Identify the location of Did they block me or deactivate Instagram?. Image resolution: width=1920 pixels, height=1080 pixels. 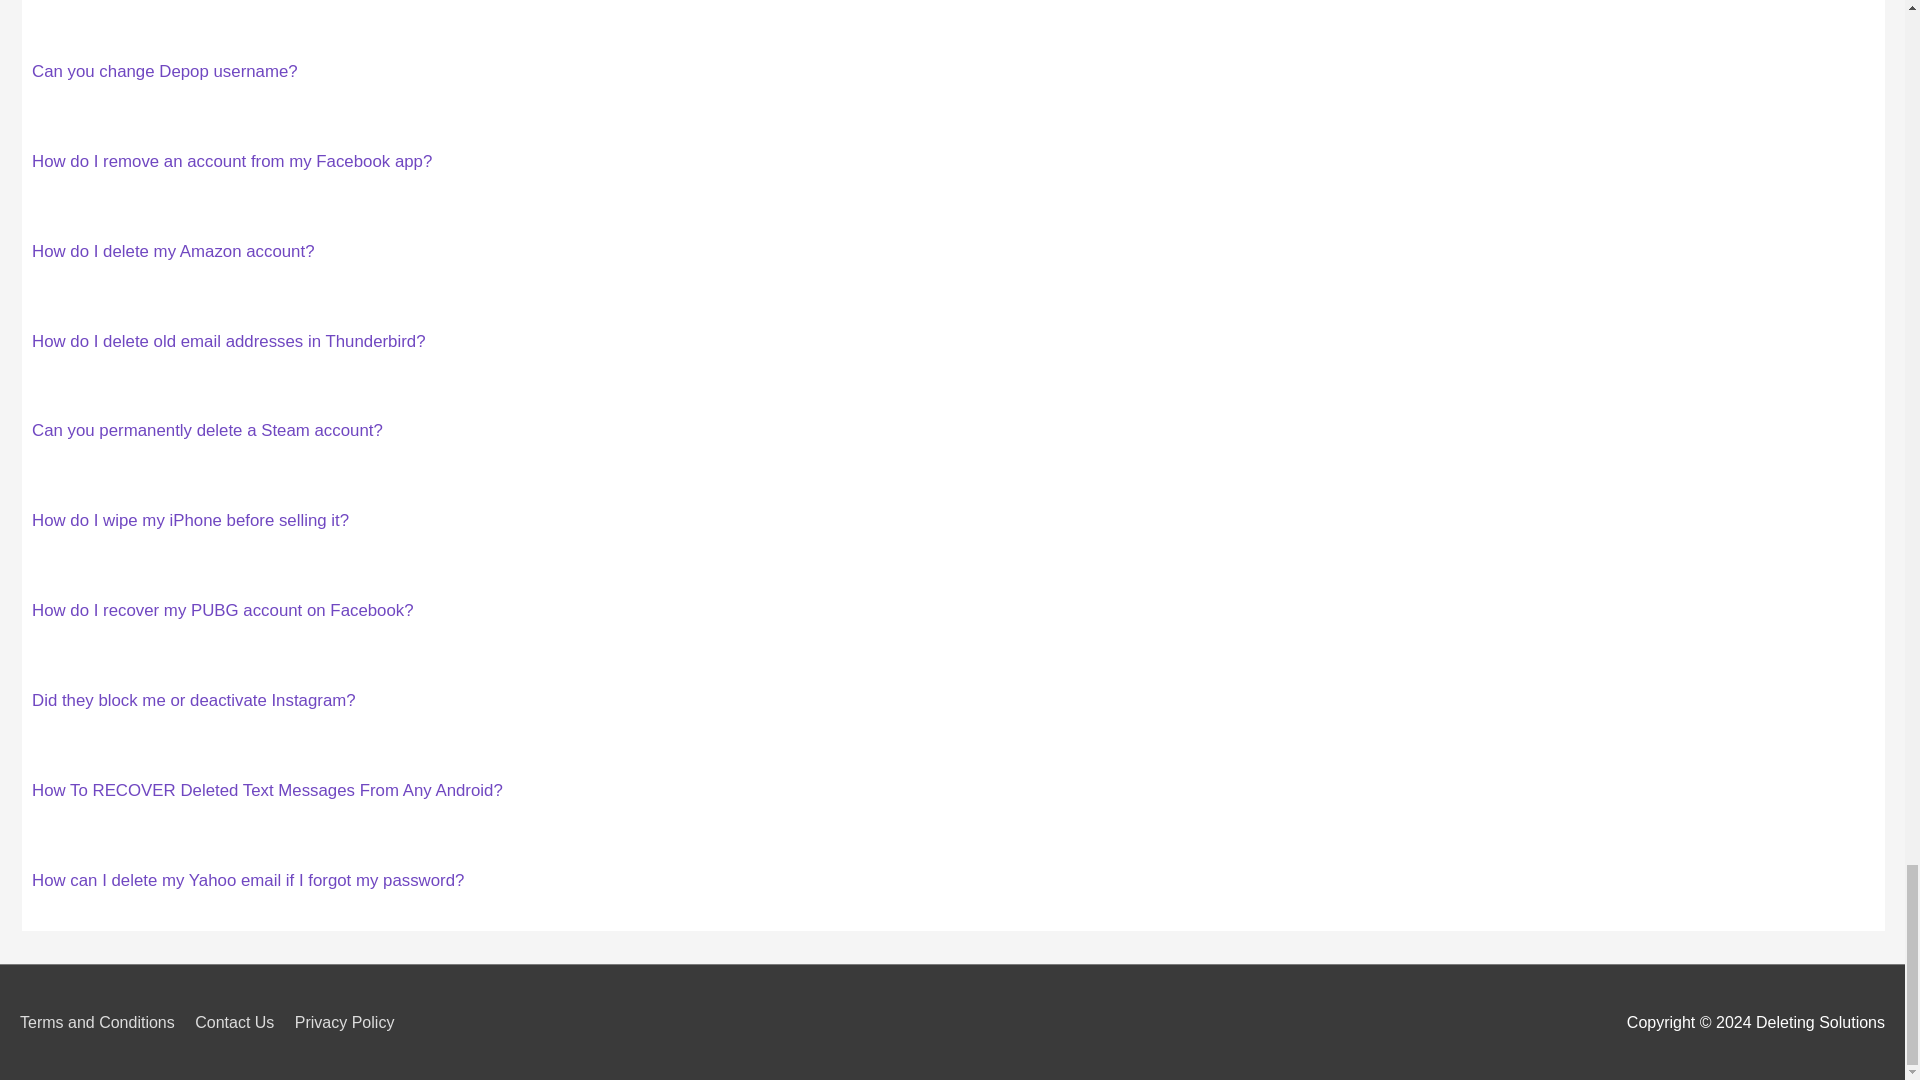
(194, 700).